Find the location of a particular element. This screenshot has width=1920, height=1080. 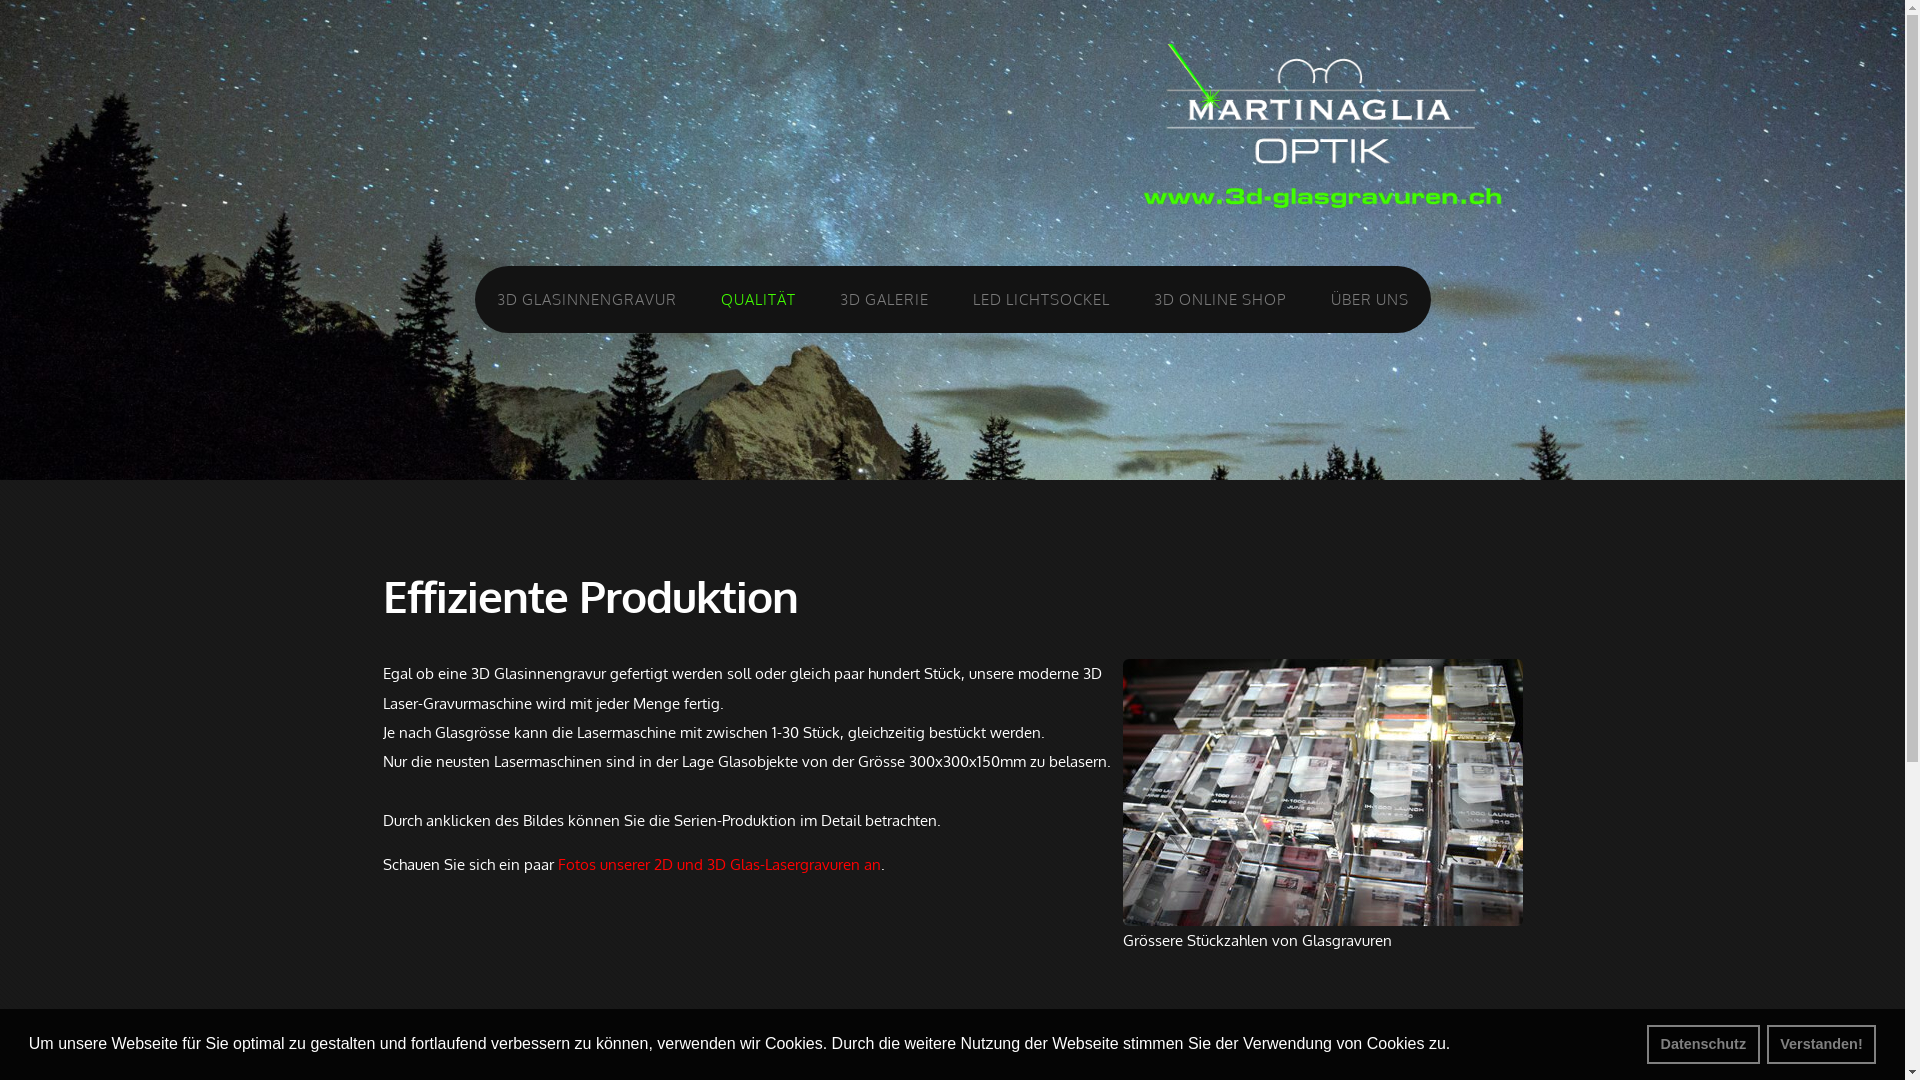

3D ONLINE SHOP is located at coordinates (1220, 300).